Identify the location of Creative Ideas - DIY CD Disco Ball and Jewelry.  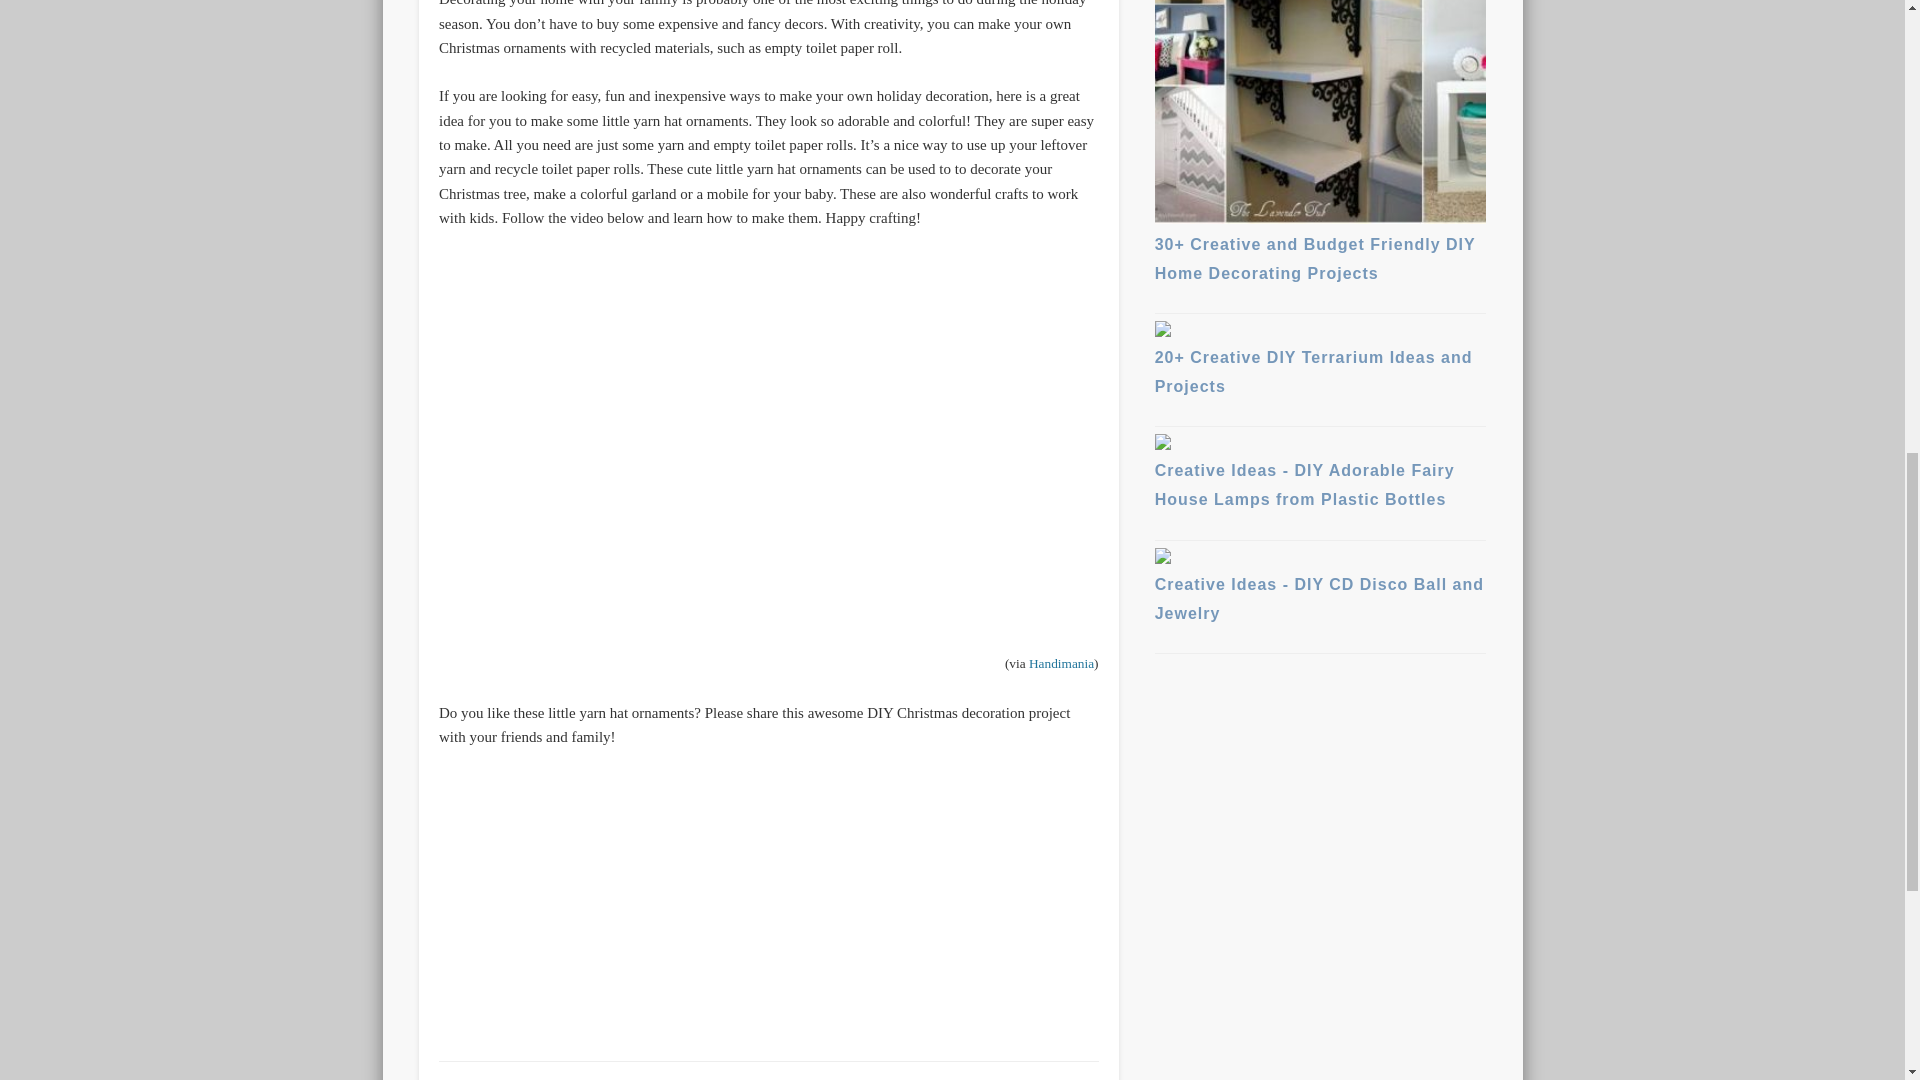
(1320, 589).